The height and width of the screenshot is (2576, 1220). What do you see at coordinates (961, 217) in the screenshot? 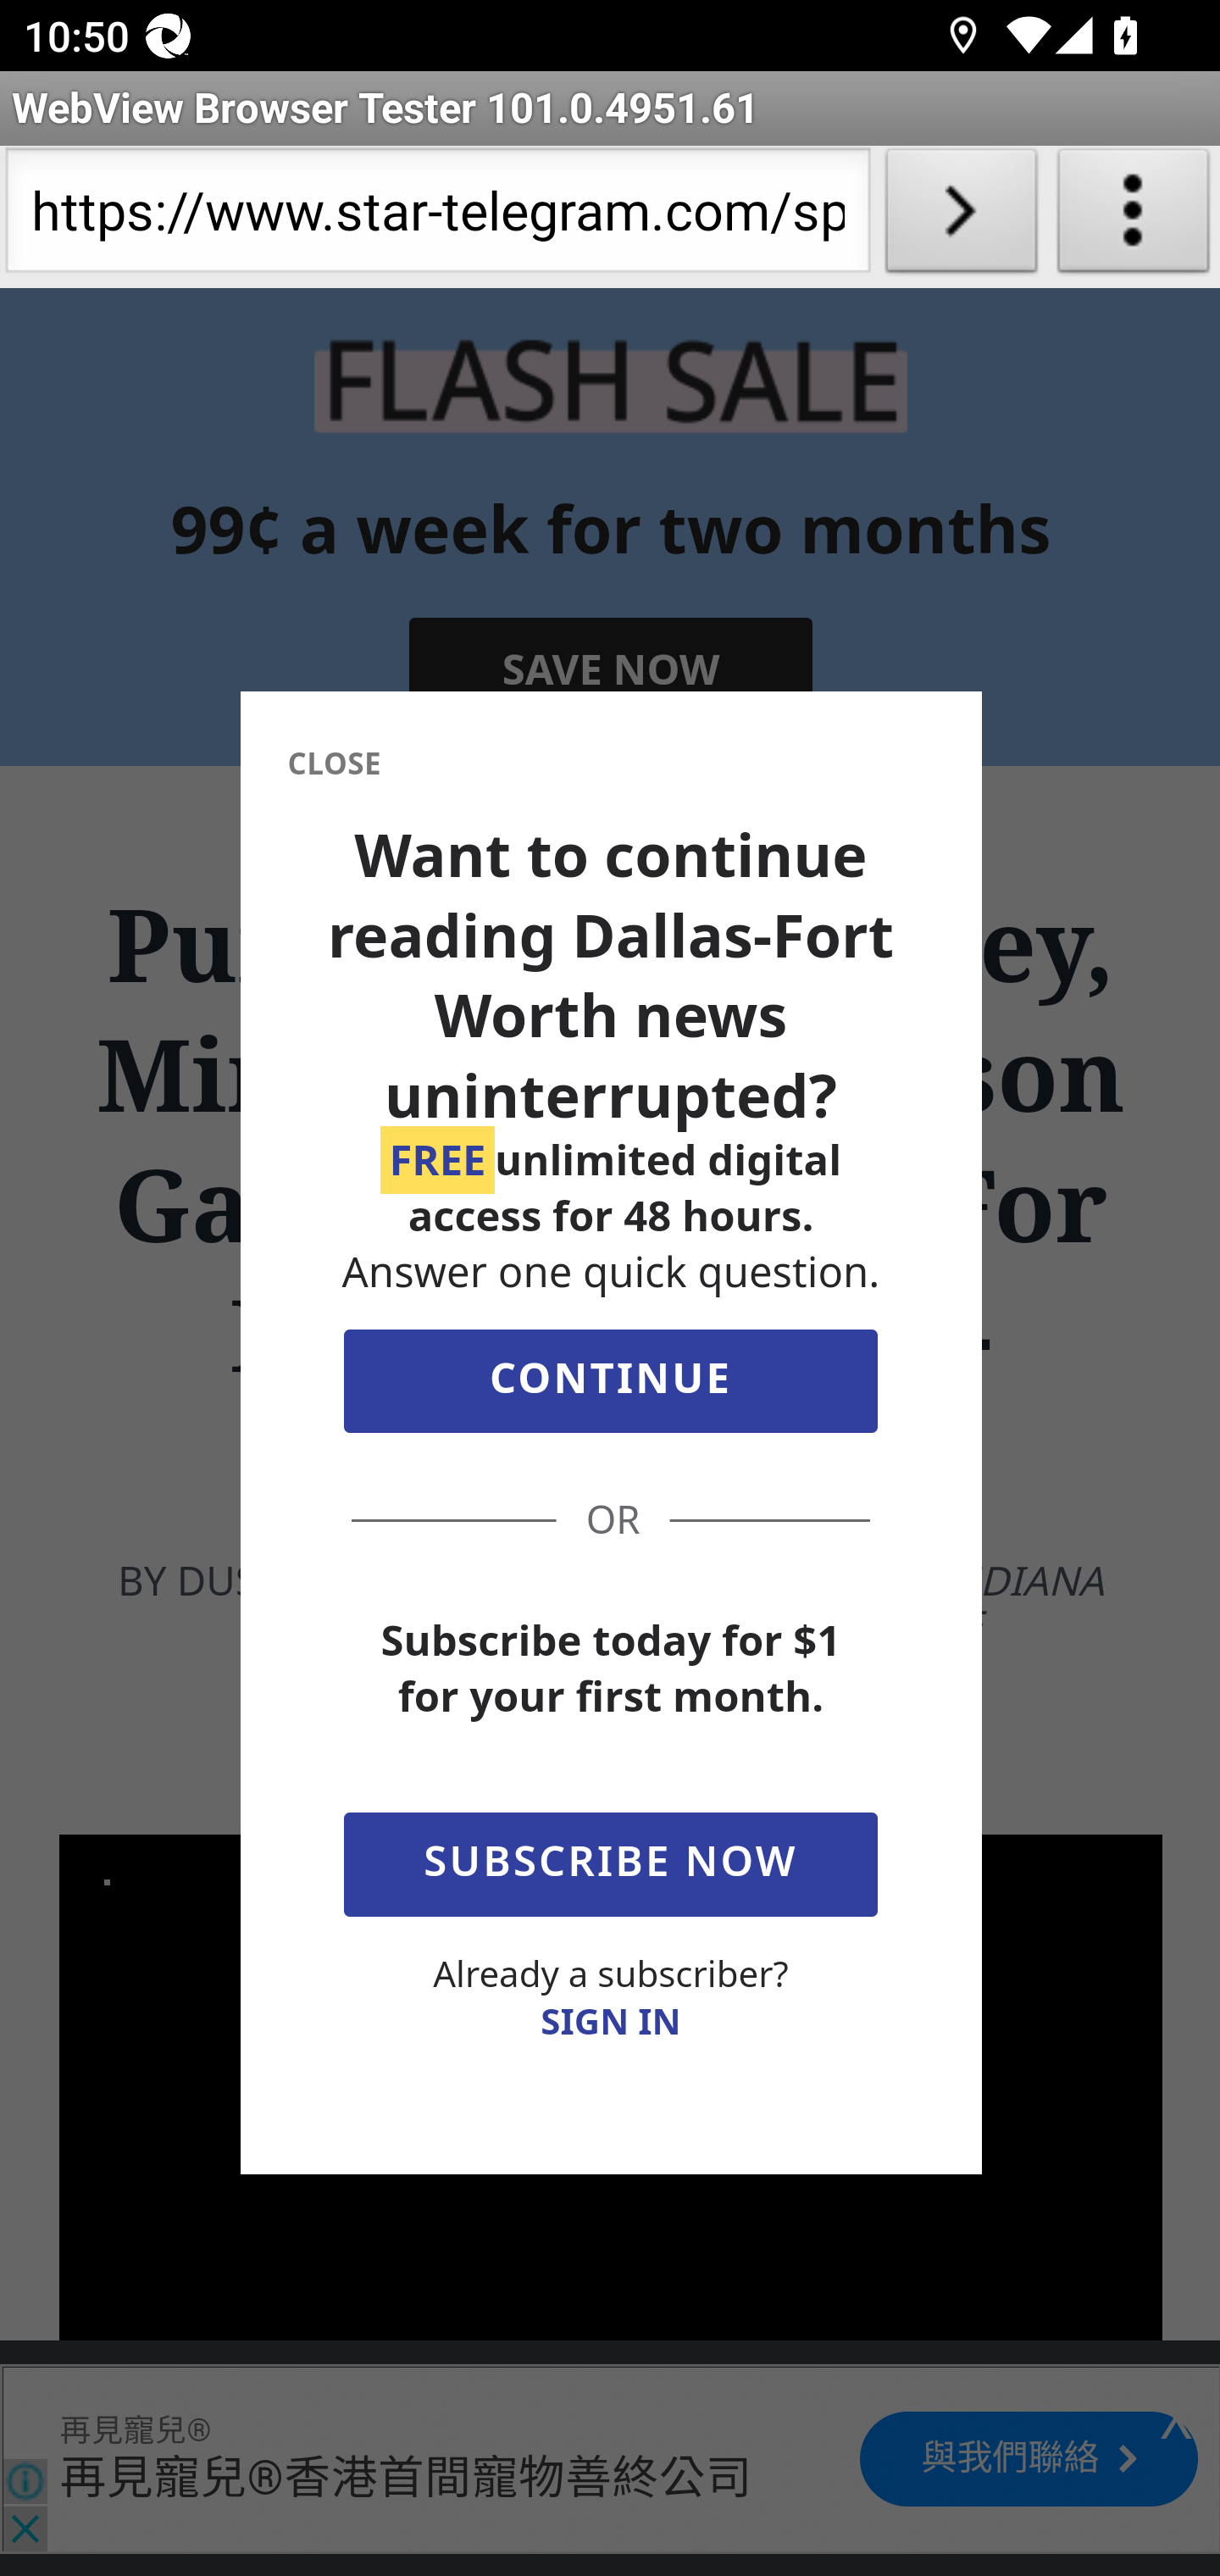
I see `Load URL` at bounding box center [961, 217].